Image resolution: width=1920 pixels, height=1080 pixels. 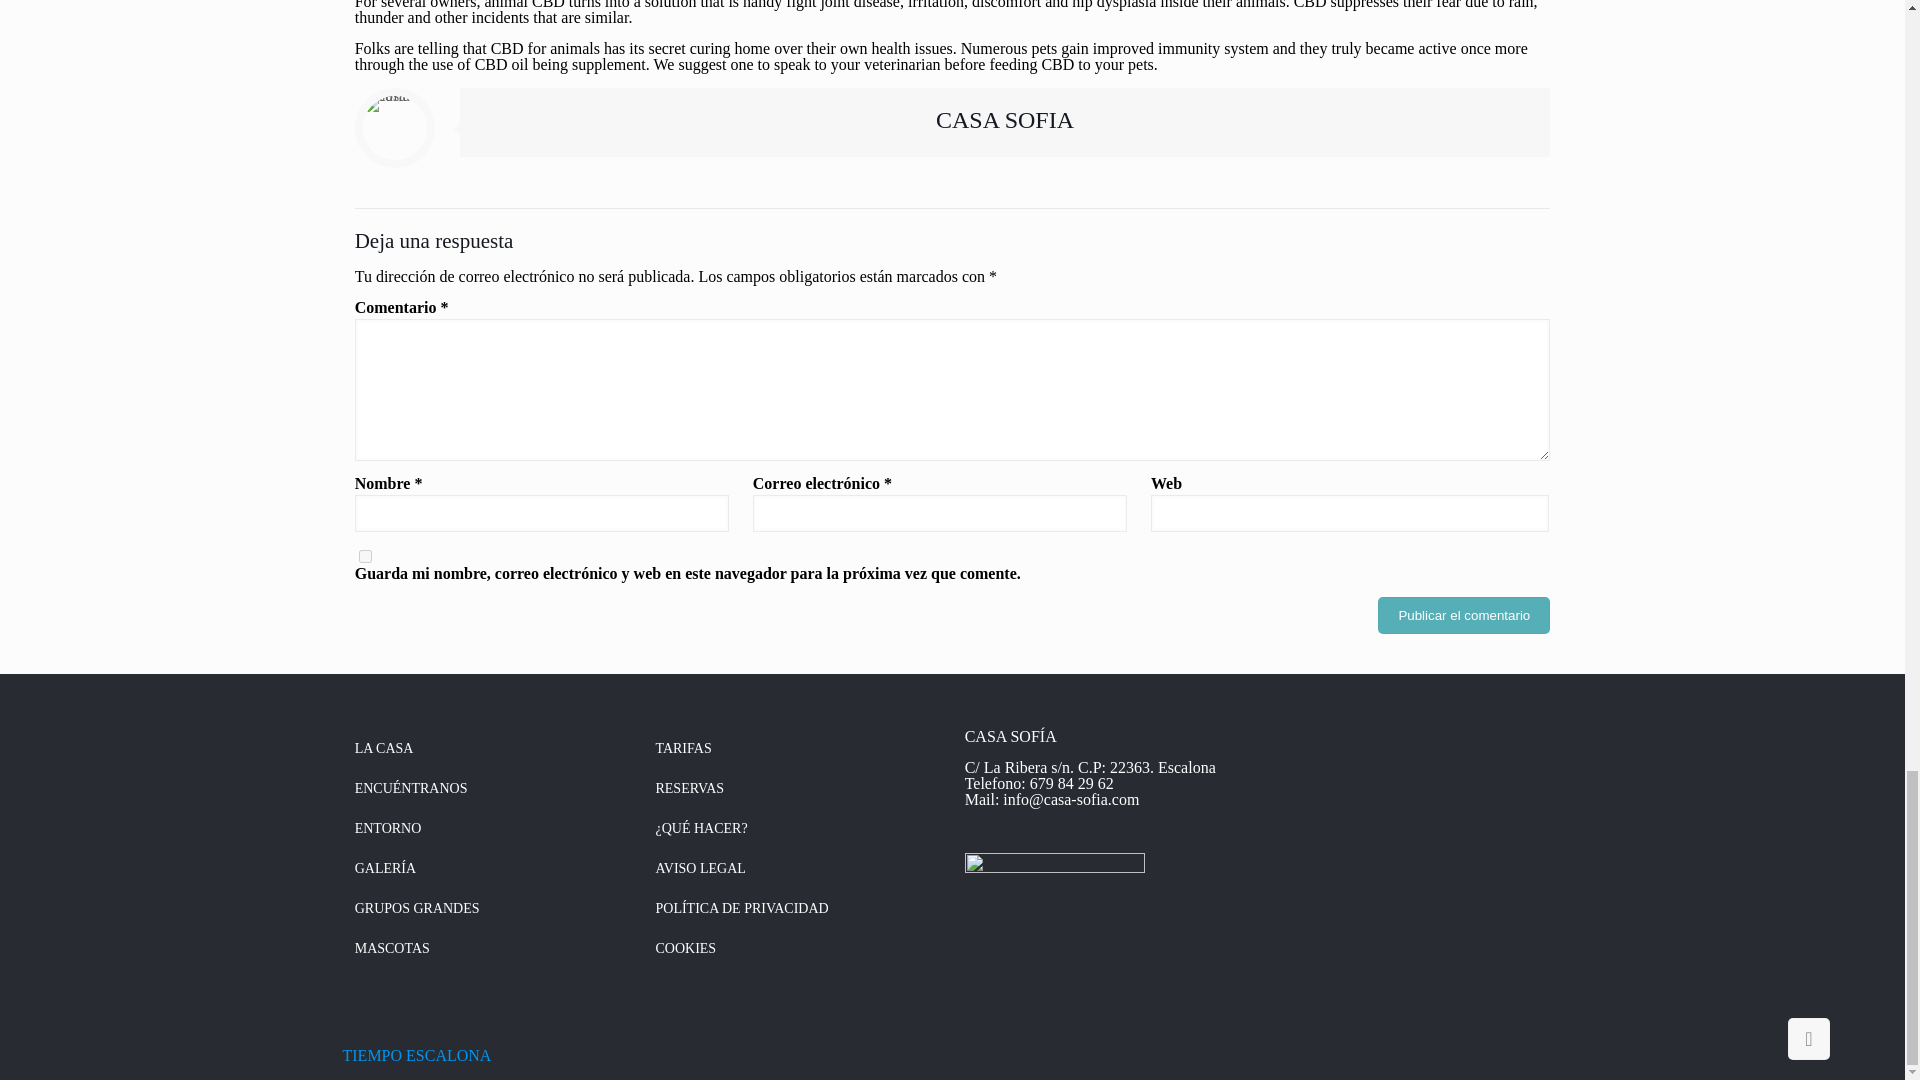 What do you see at coordinates (497, 748) in the screenshot?
I see `LA CASA` at bounding box center [497, 748].